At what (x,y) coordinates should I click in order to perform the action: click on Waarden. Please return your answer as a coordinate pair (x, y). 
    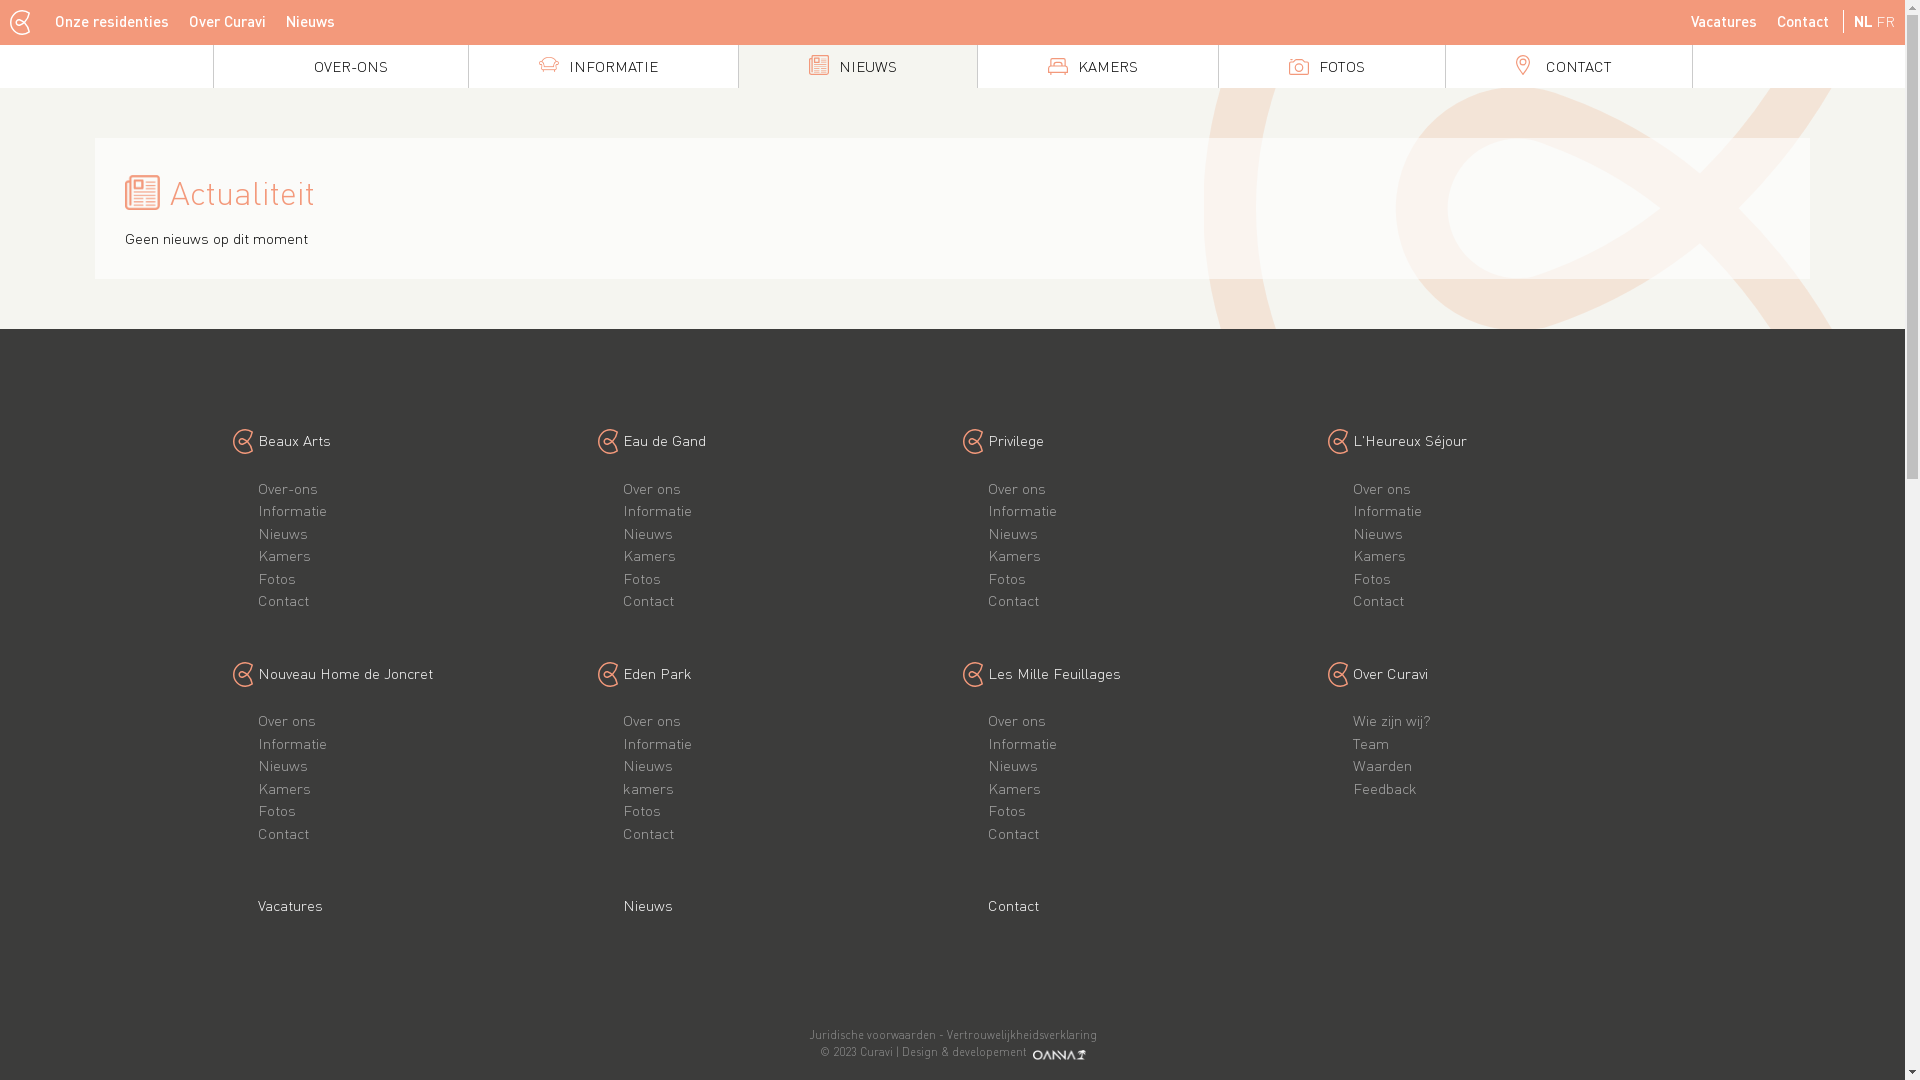
    Looking at the image, I should click on (1382, 765).